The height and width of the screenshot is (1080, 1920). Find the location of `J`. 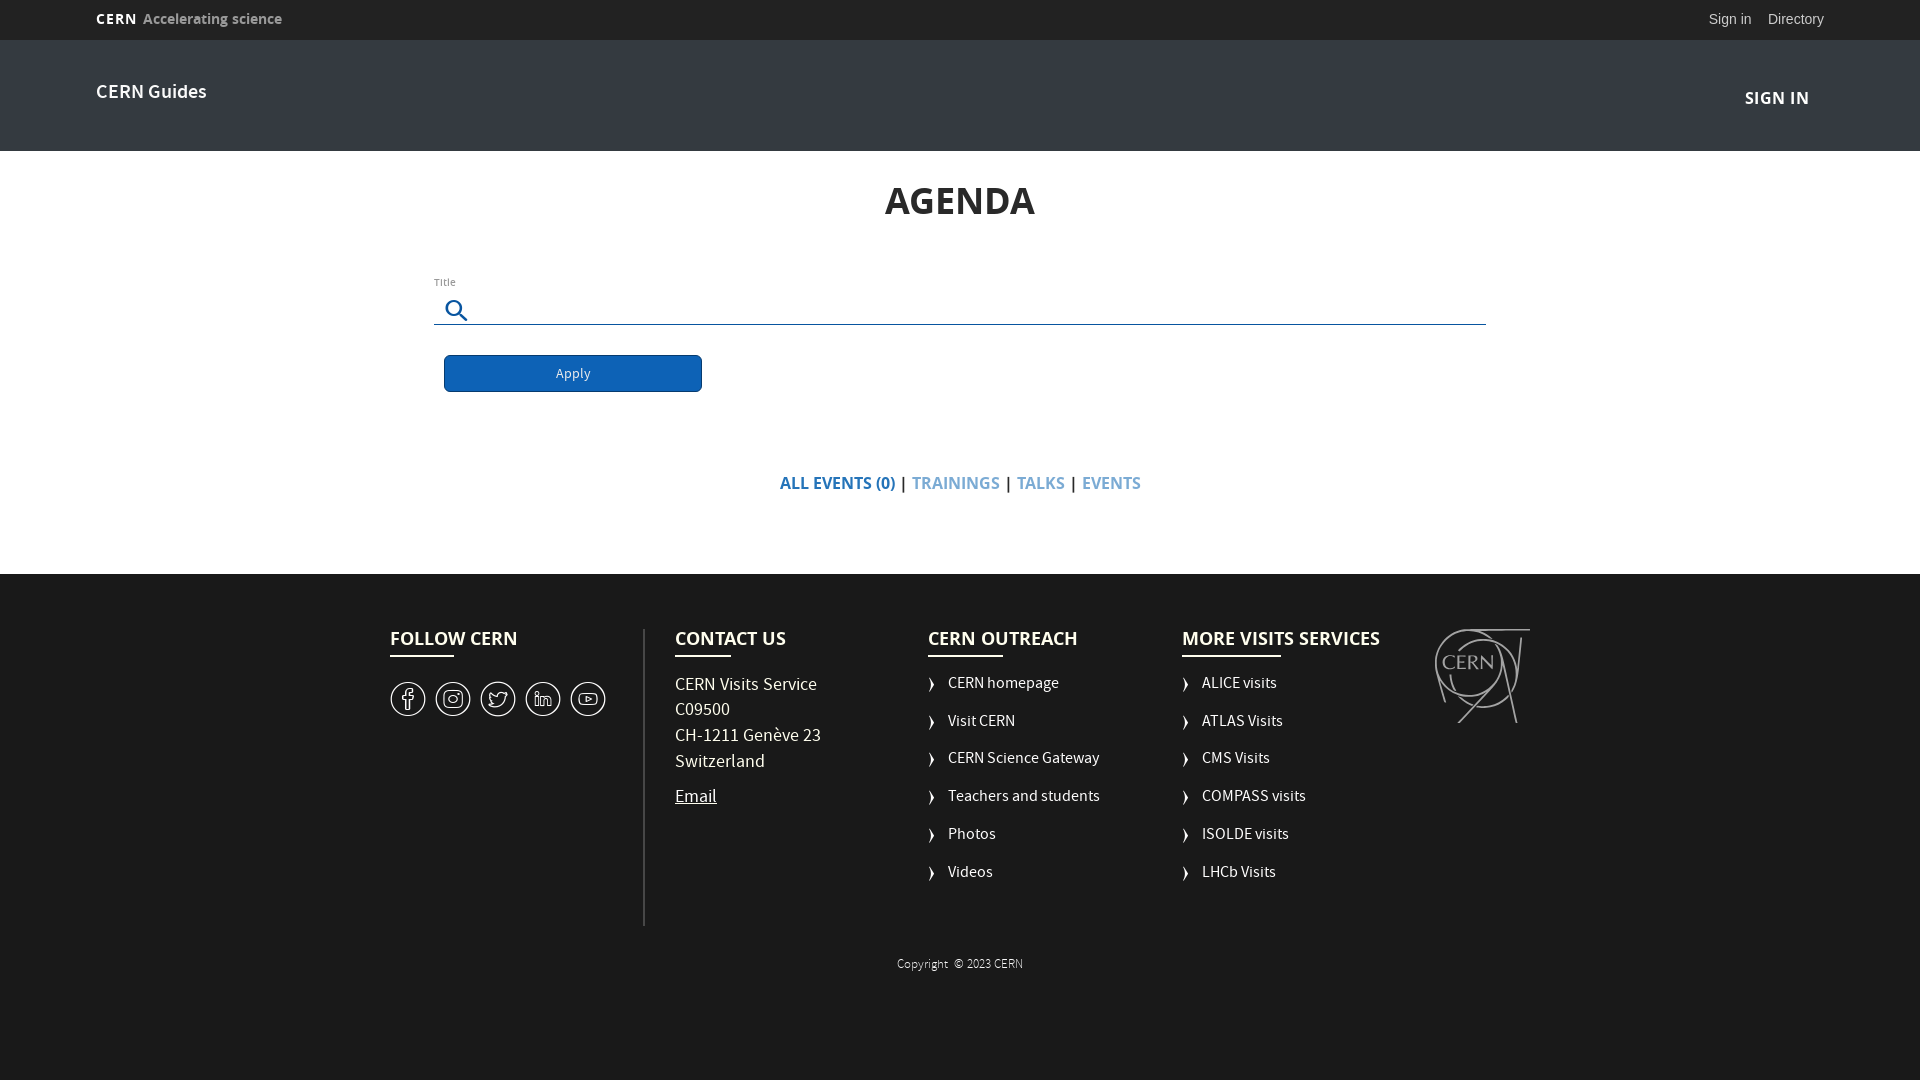

J is located at coordinates (453, 700).